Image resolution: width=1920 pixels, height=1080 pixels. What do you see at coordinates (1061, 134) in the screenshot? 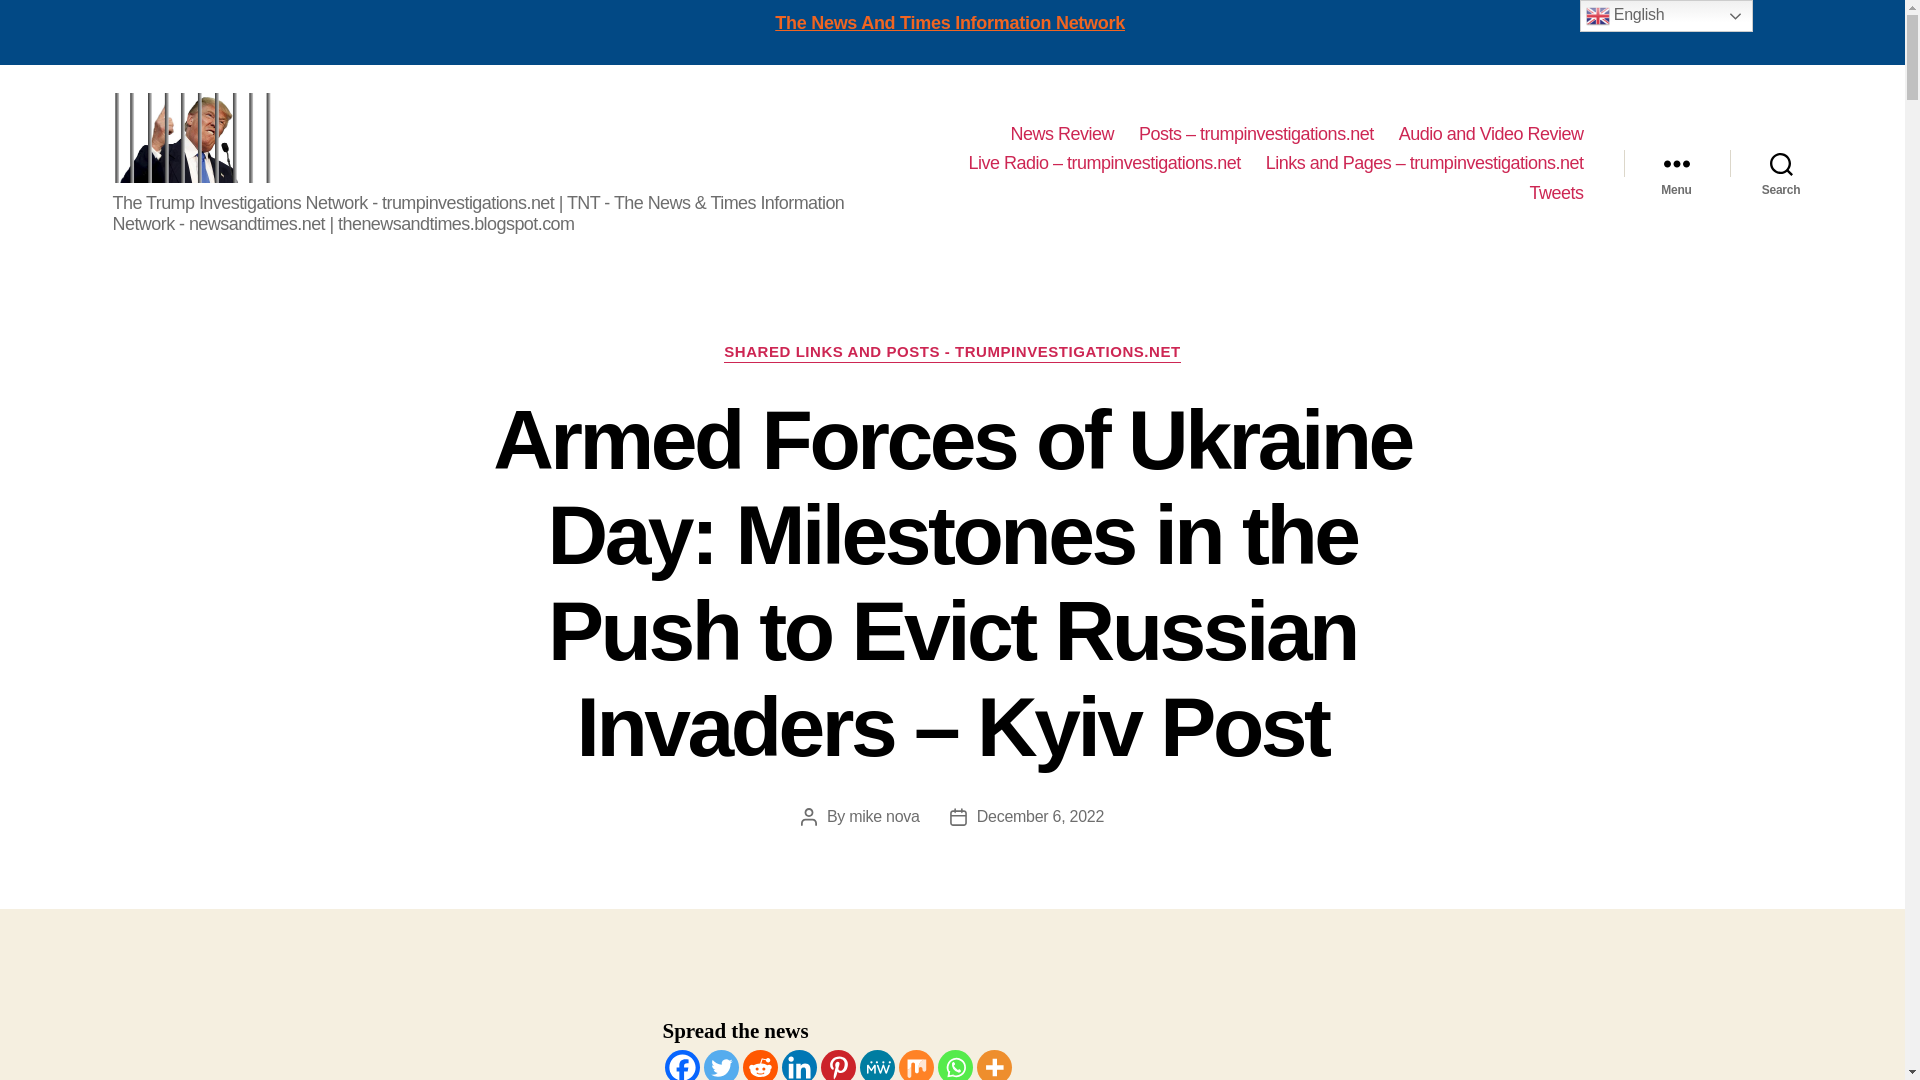
I see `News Review` at bounding box center [1061, 134].